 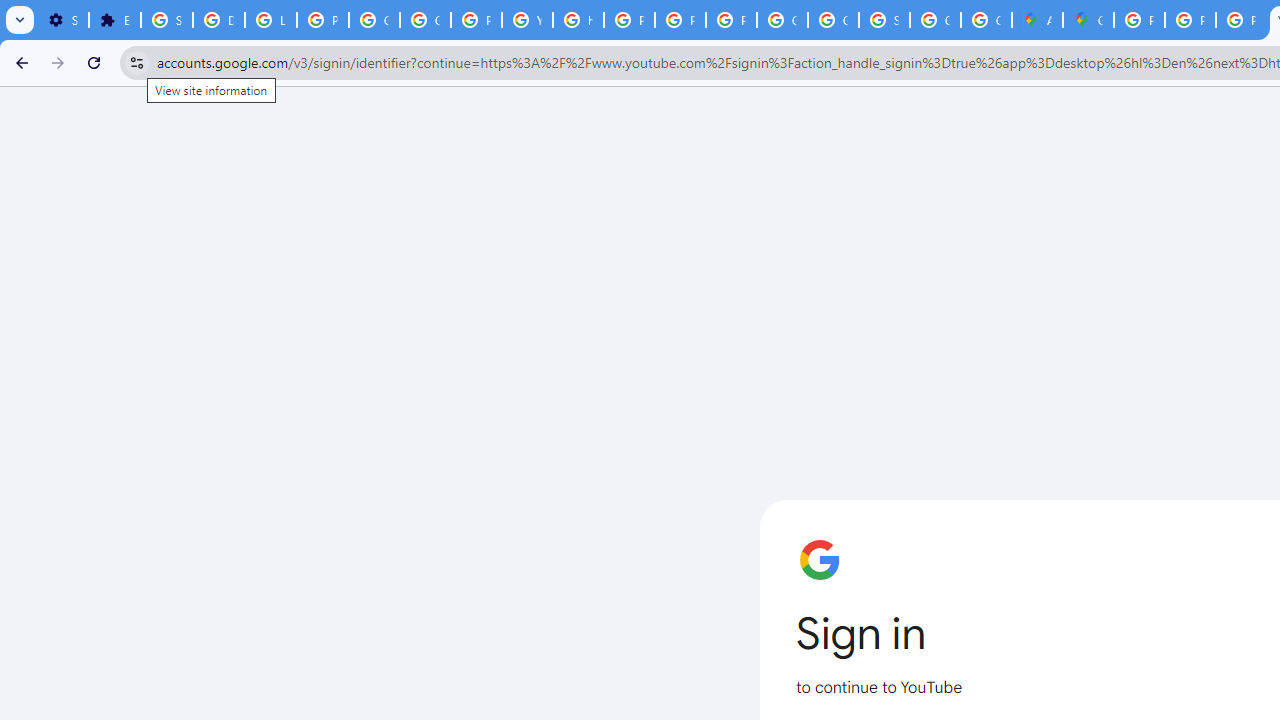 What do you see at coordinates (986, 20) in the screenshot?
I see `Create your Google Account` at bounding box center [986, 20].